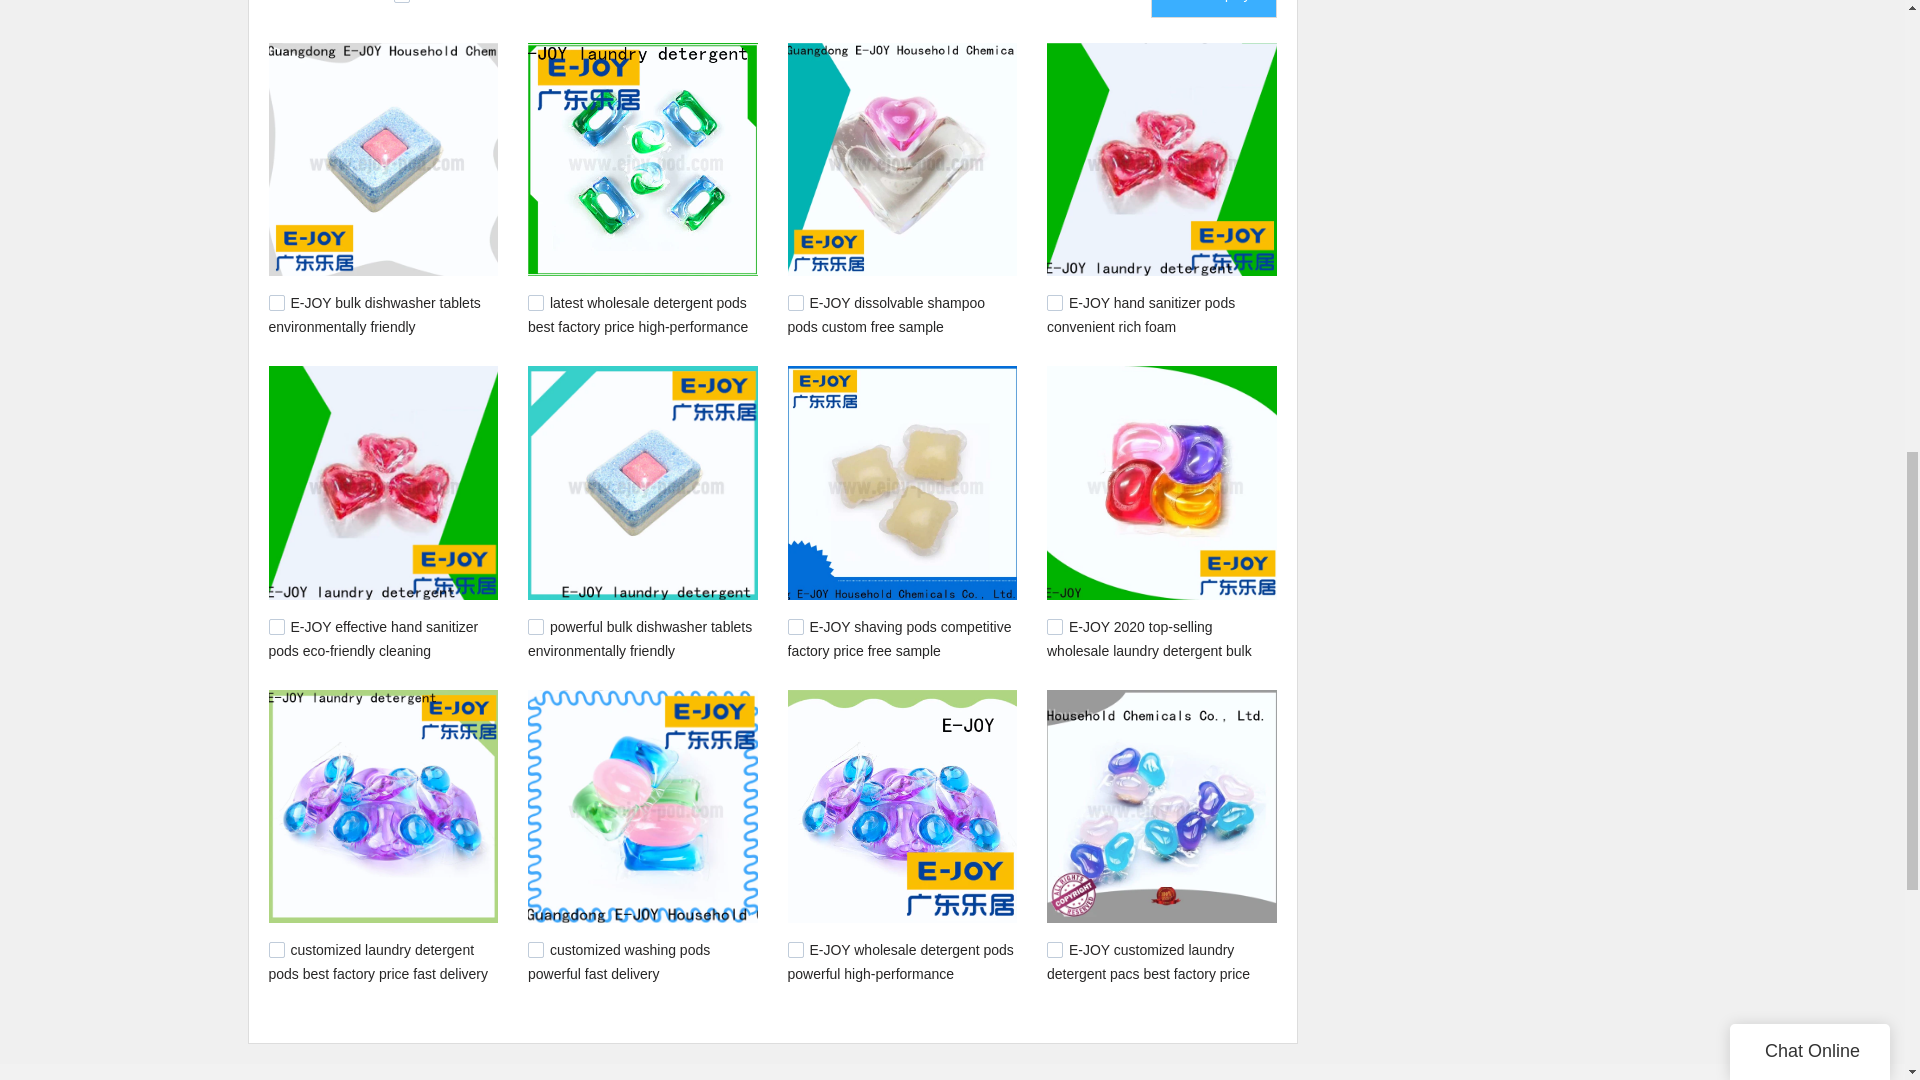 Image resolution: width=1920 pixels, height=1080 pixels. I want to click on E-JOY dissolvable shampoo pods custom free sample, so click(886, 314).